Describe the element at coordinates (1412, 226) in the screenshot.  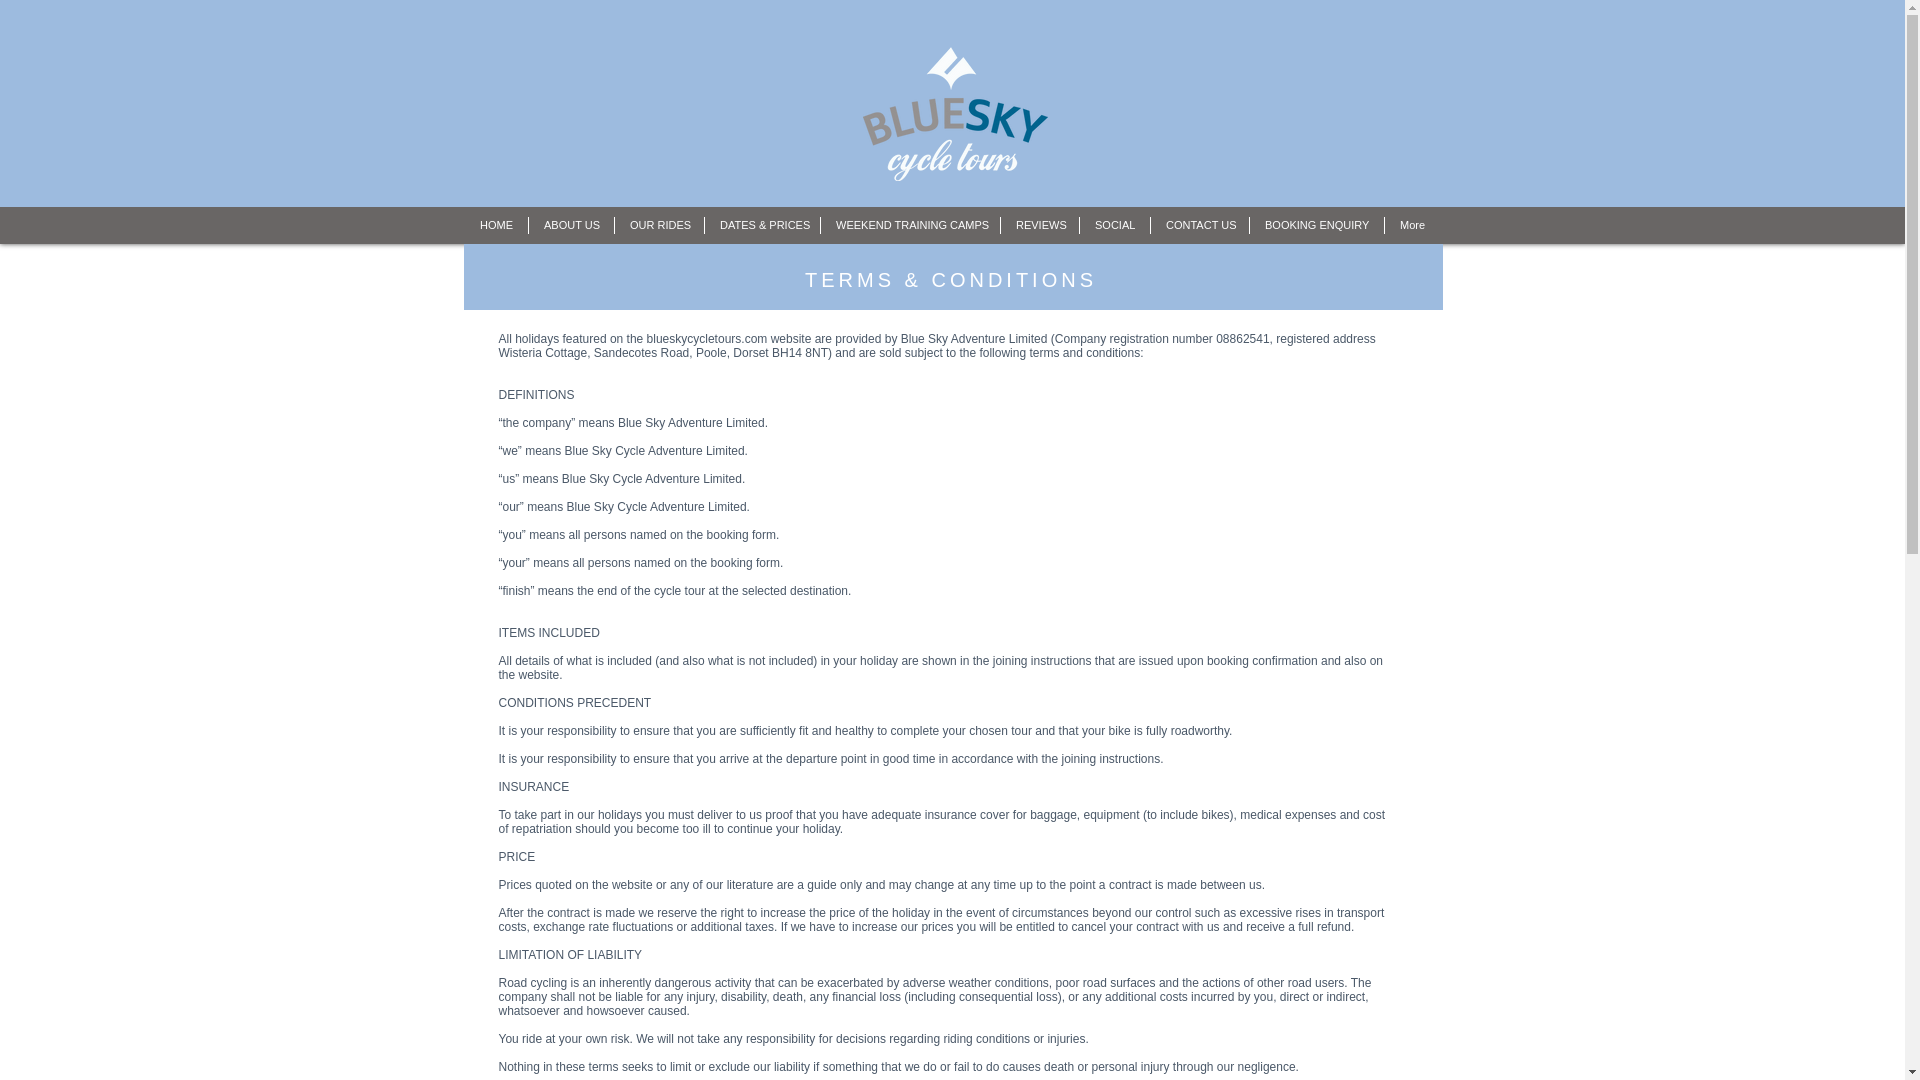
I see `More` at that location.